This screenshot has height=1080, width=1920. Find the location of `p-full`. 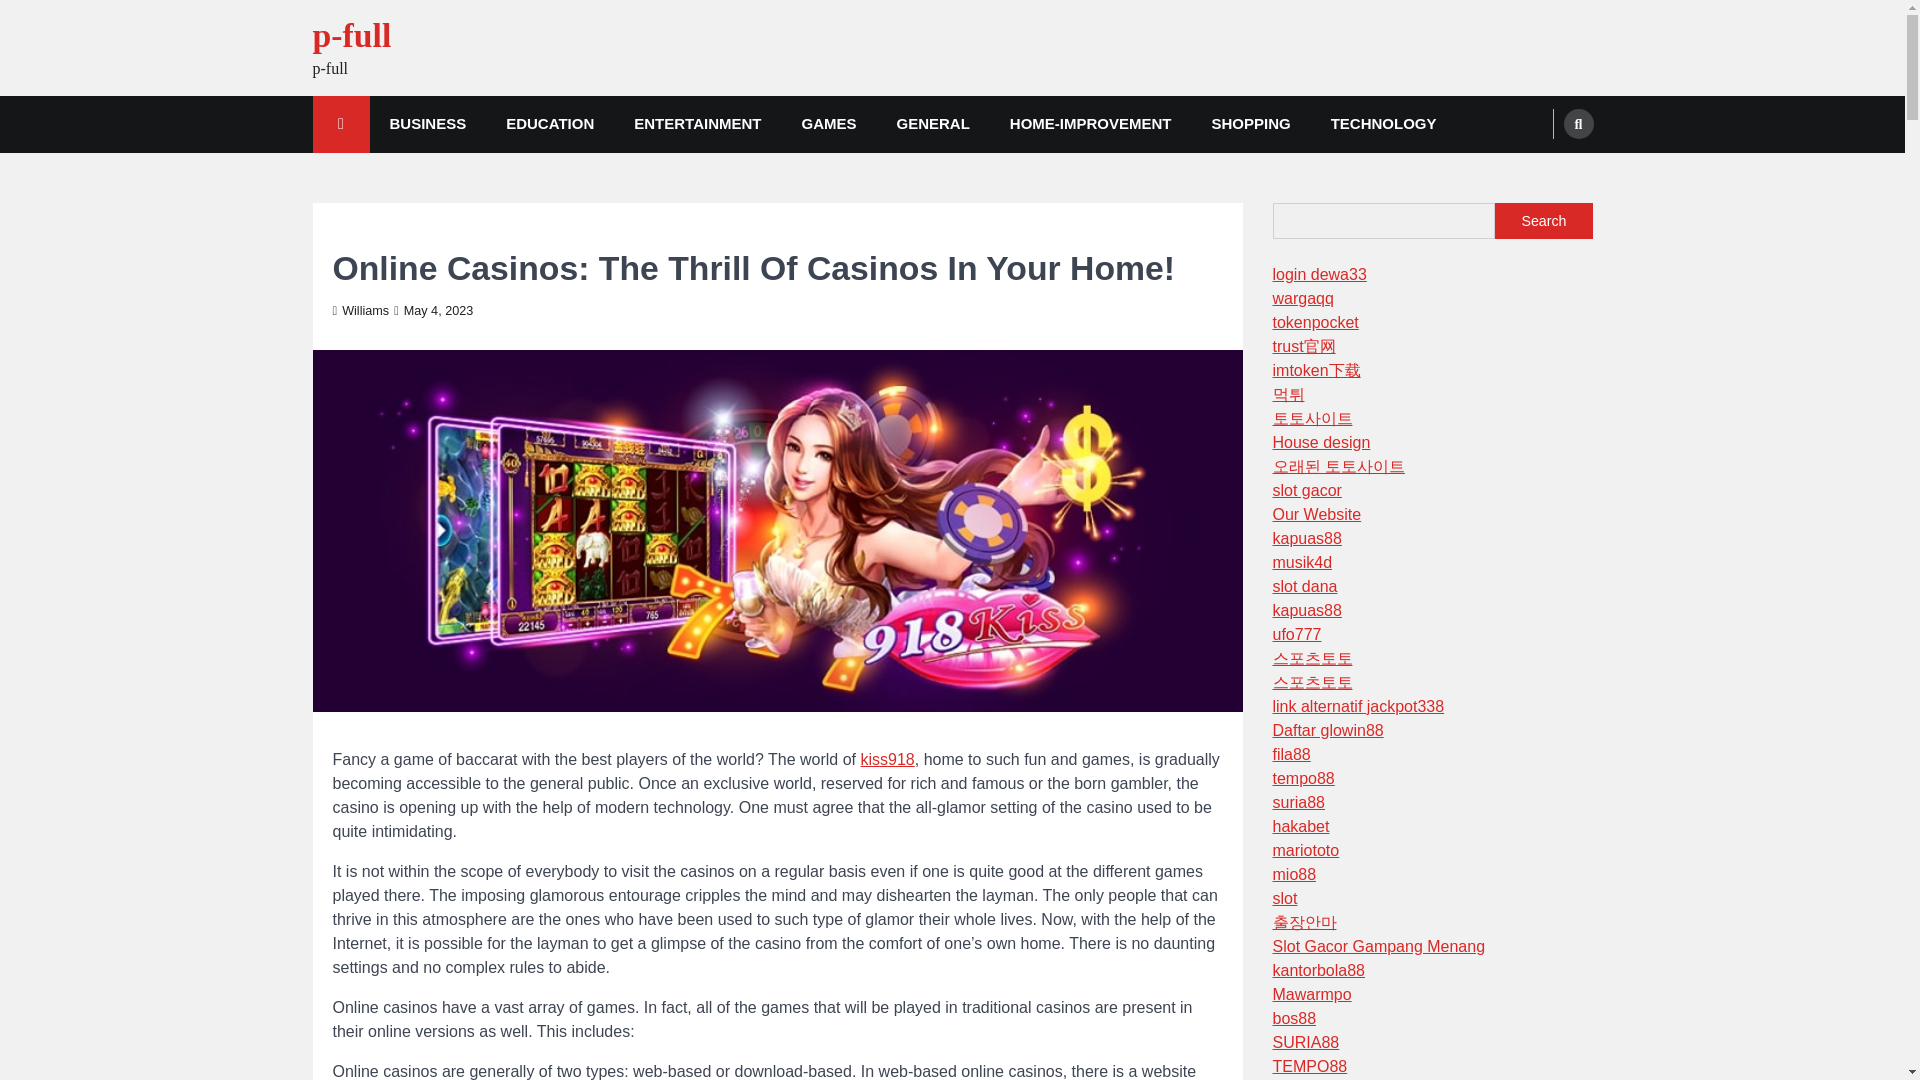

p-full is located at coordinates (351, 36).